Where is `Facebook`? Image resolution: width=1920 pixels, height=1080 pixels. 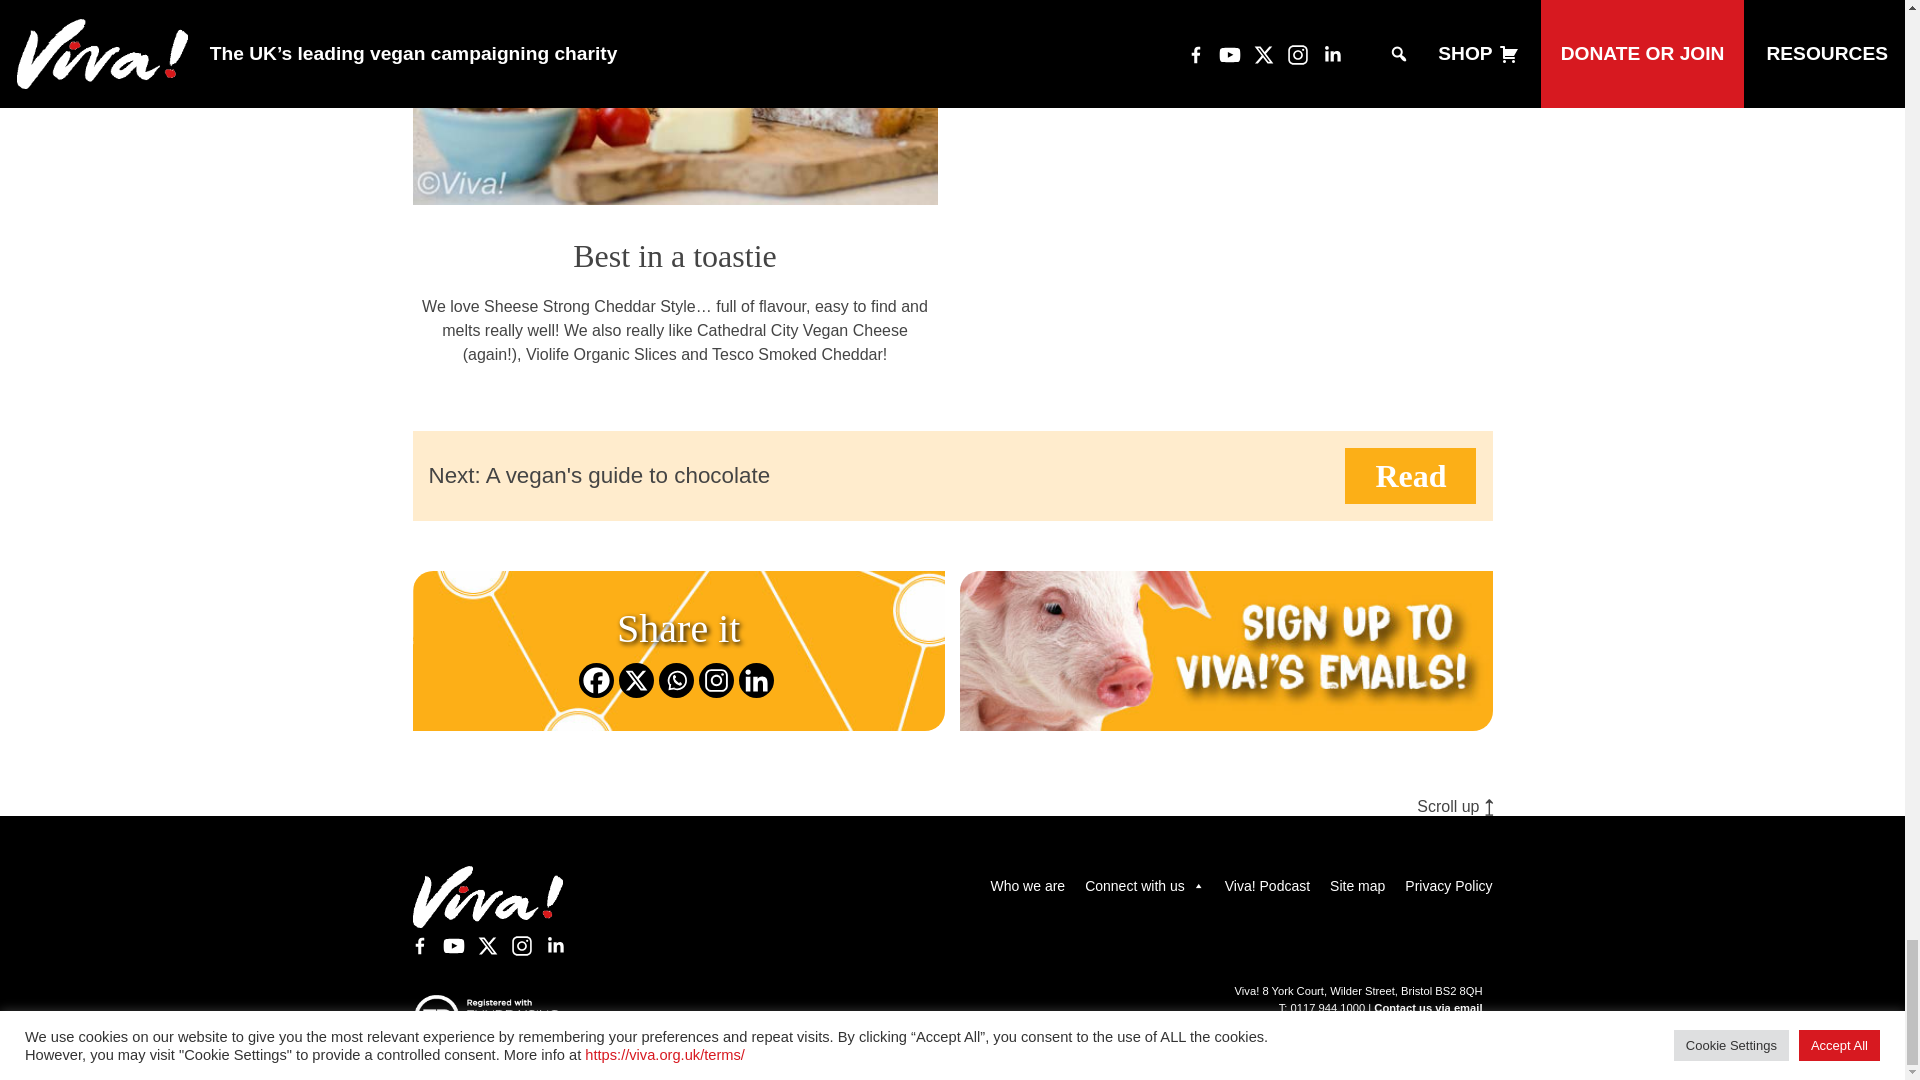 Facebook is located at coordinates (596, 680).